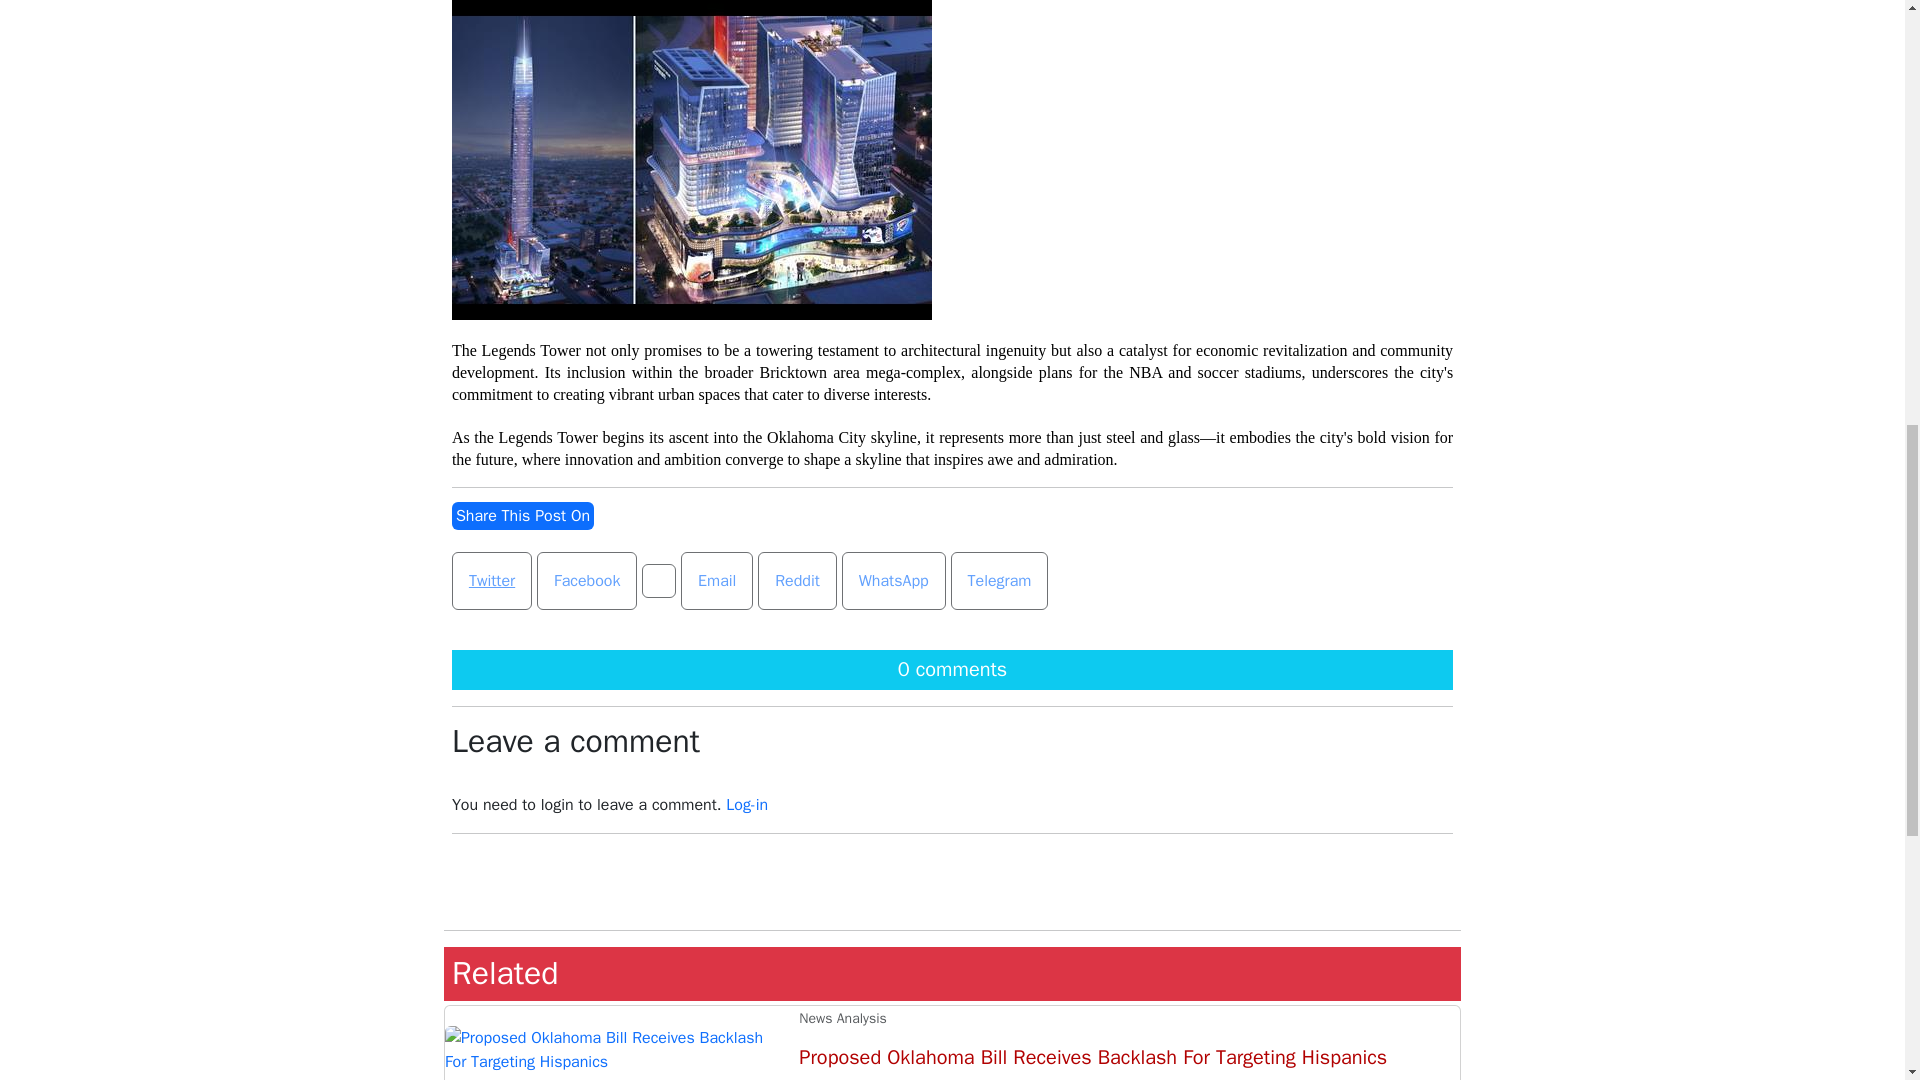  I want to click on WhatsApp, so click(894, 580).